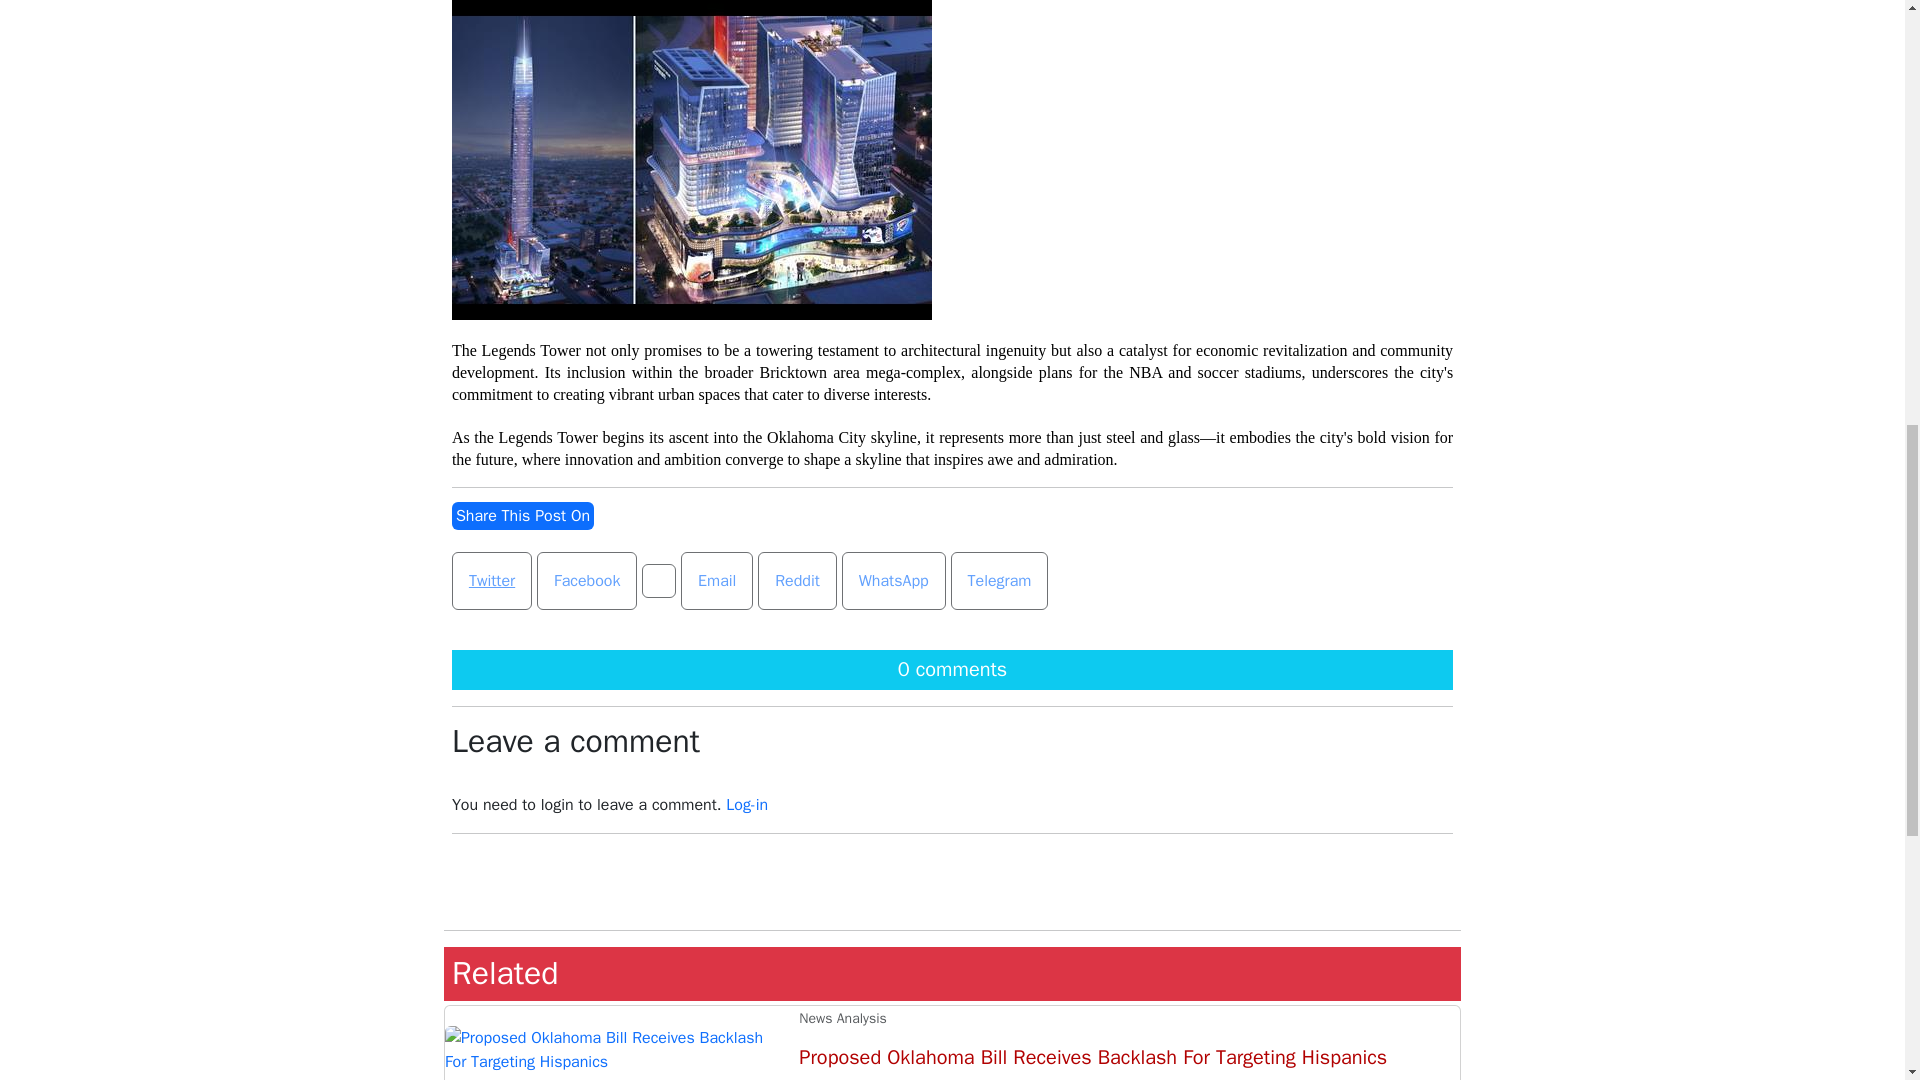  I want to click on WhatsApp, so click(894, 580).